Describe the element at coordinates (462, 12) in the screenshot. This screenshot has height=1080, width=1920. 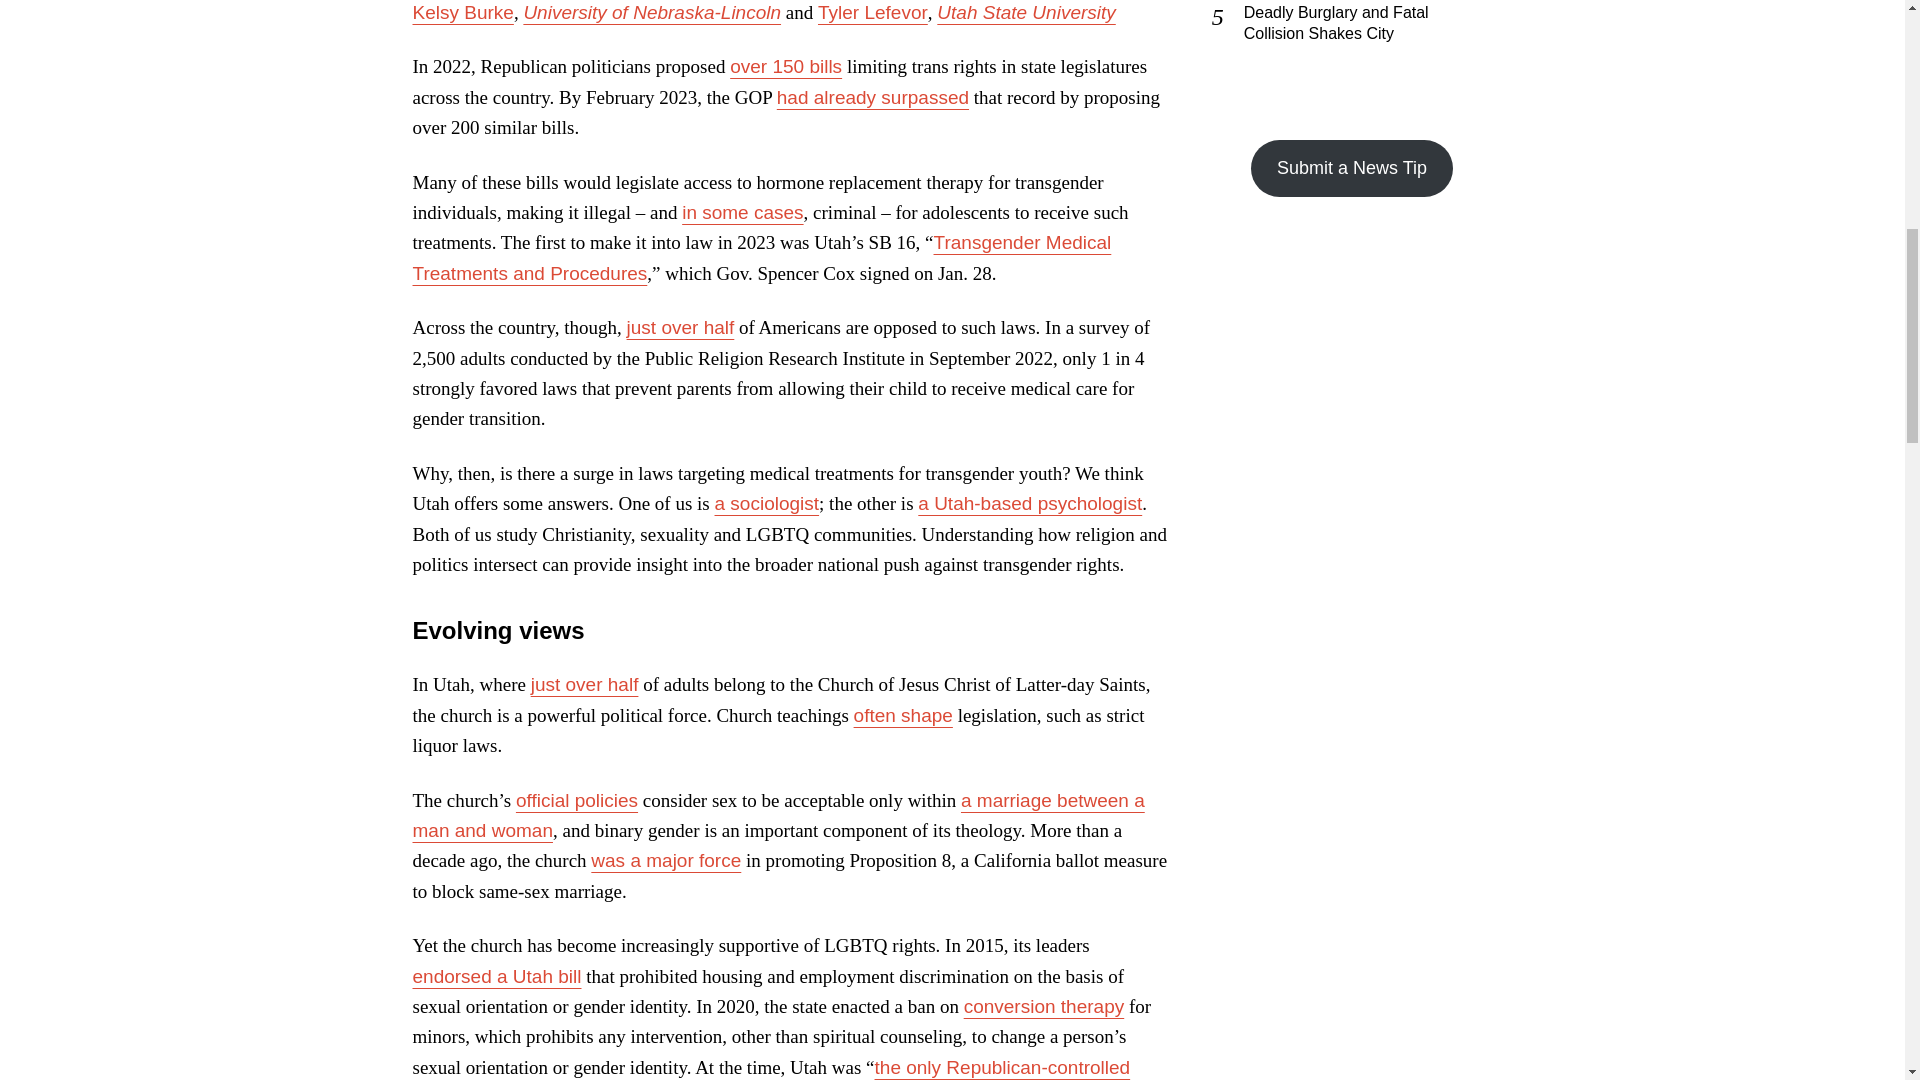
I see `Kelsy Burke` at that location.